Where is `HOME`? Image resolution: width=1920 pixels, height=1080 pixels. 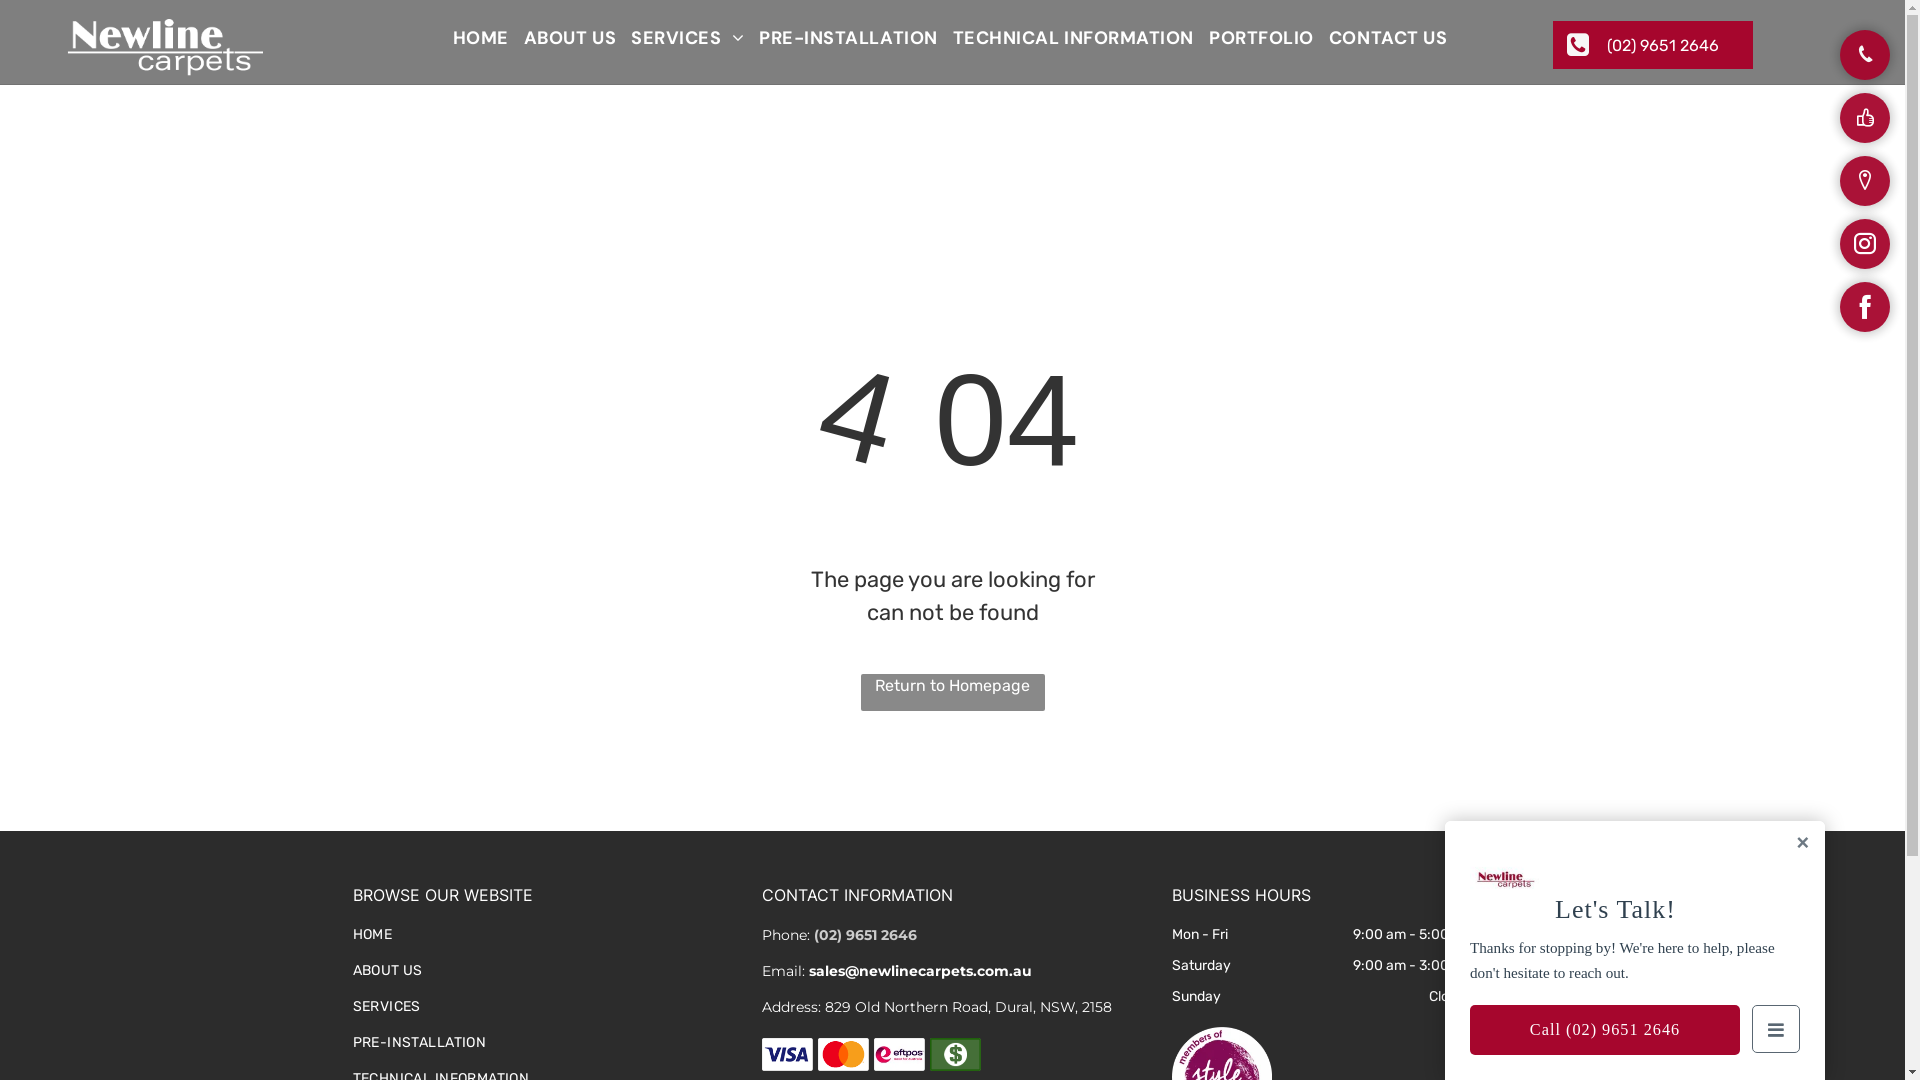 HOME is located at coordinates (473, 38).